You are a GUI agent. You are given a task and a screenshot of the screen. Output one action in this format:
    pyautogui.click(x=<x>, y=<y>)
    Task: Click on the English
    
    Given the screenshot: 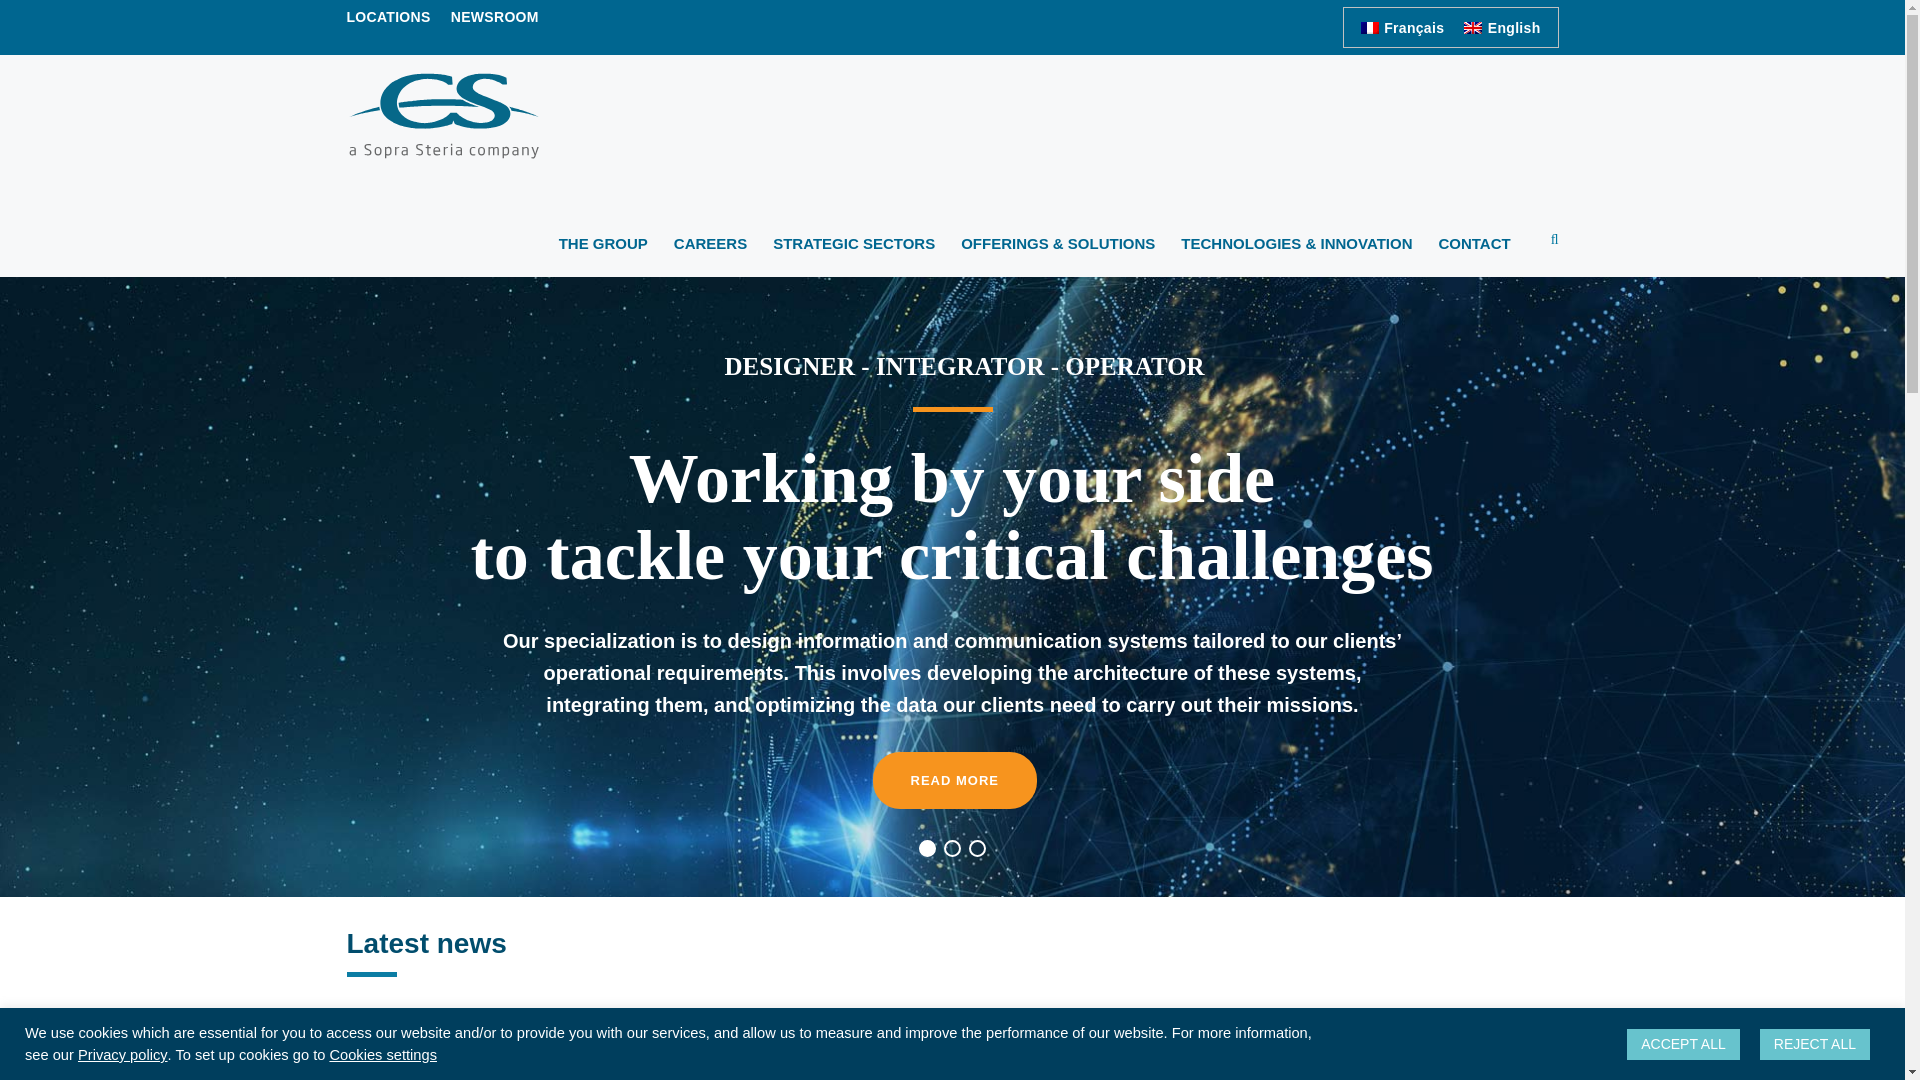 What is the action you would take?
    pyautogui.click(x=1501, y=27)
    